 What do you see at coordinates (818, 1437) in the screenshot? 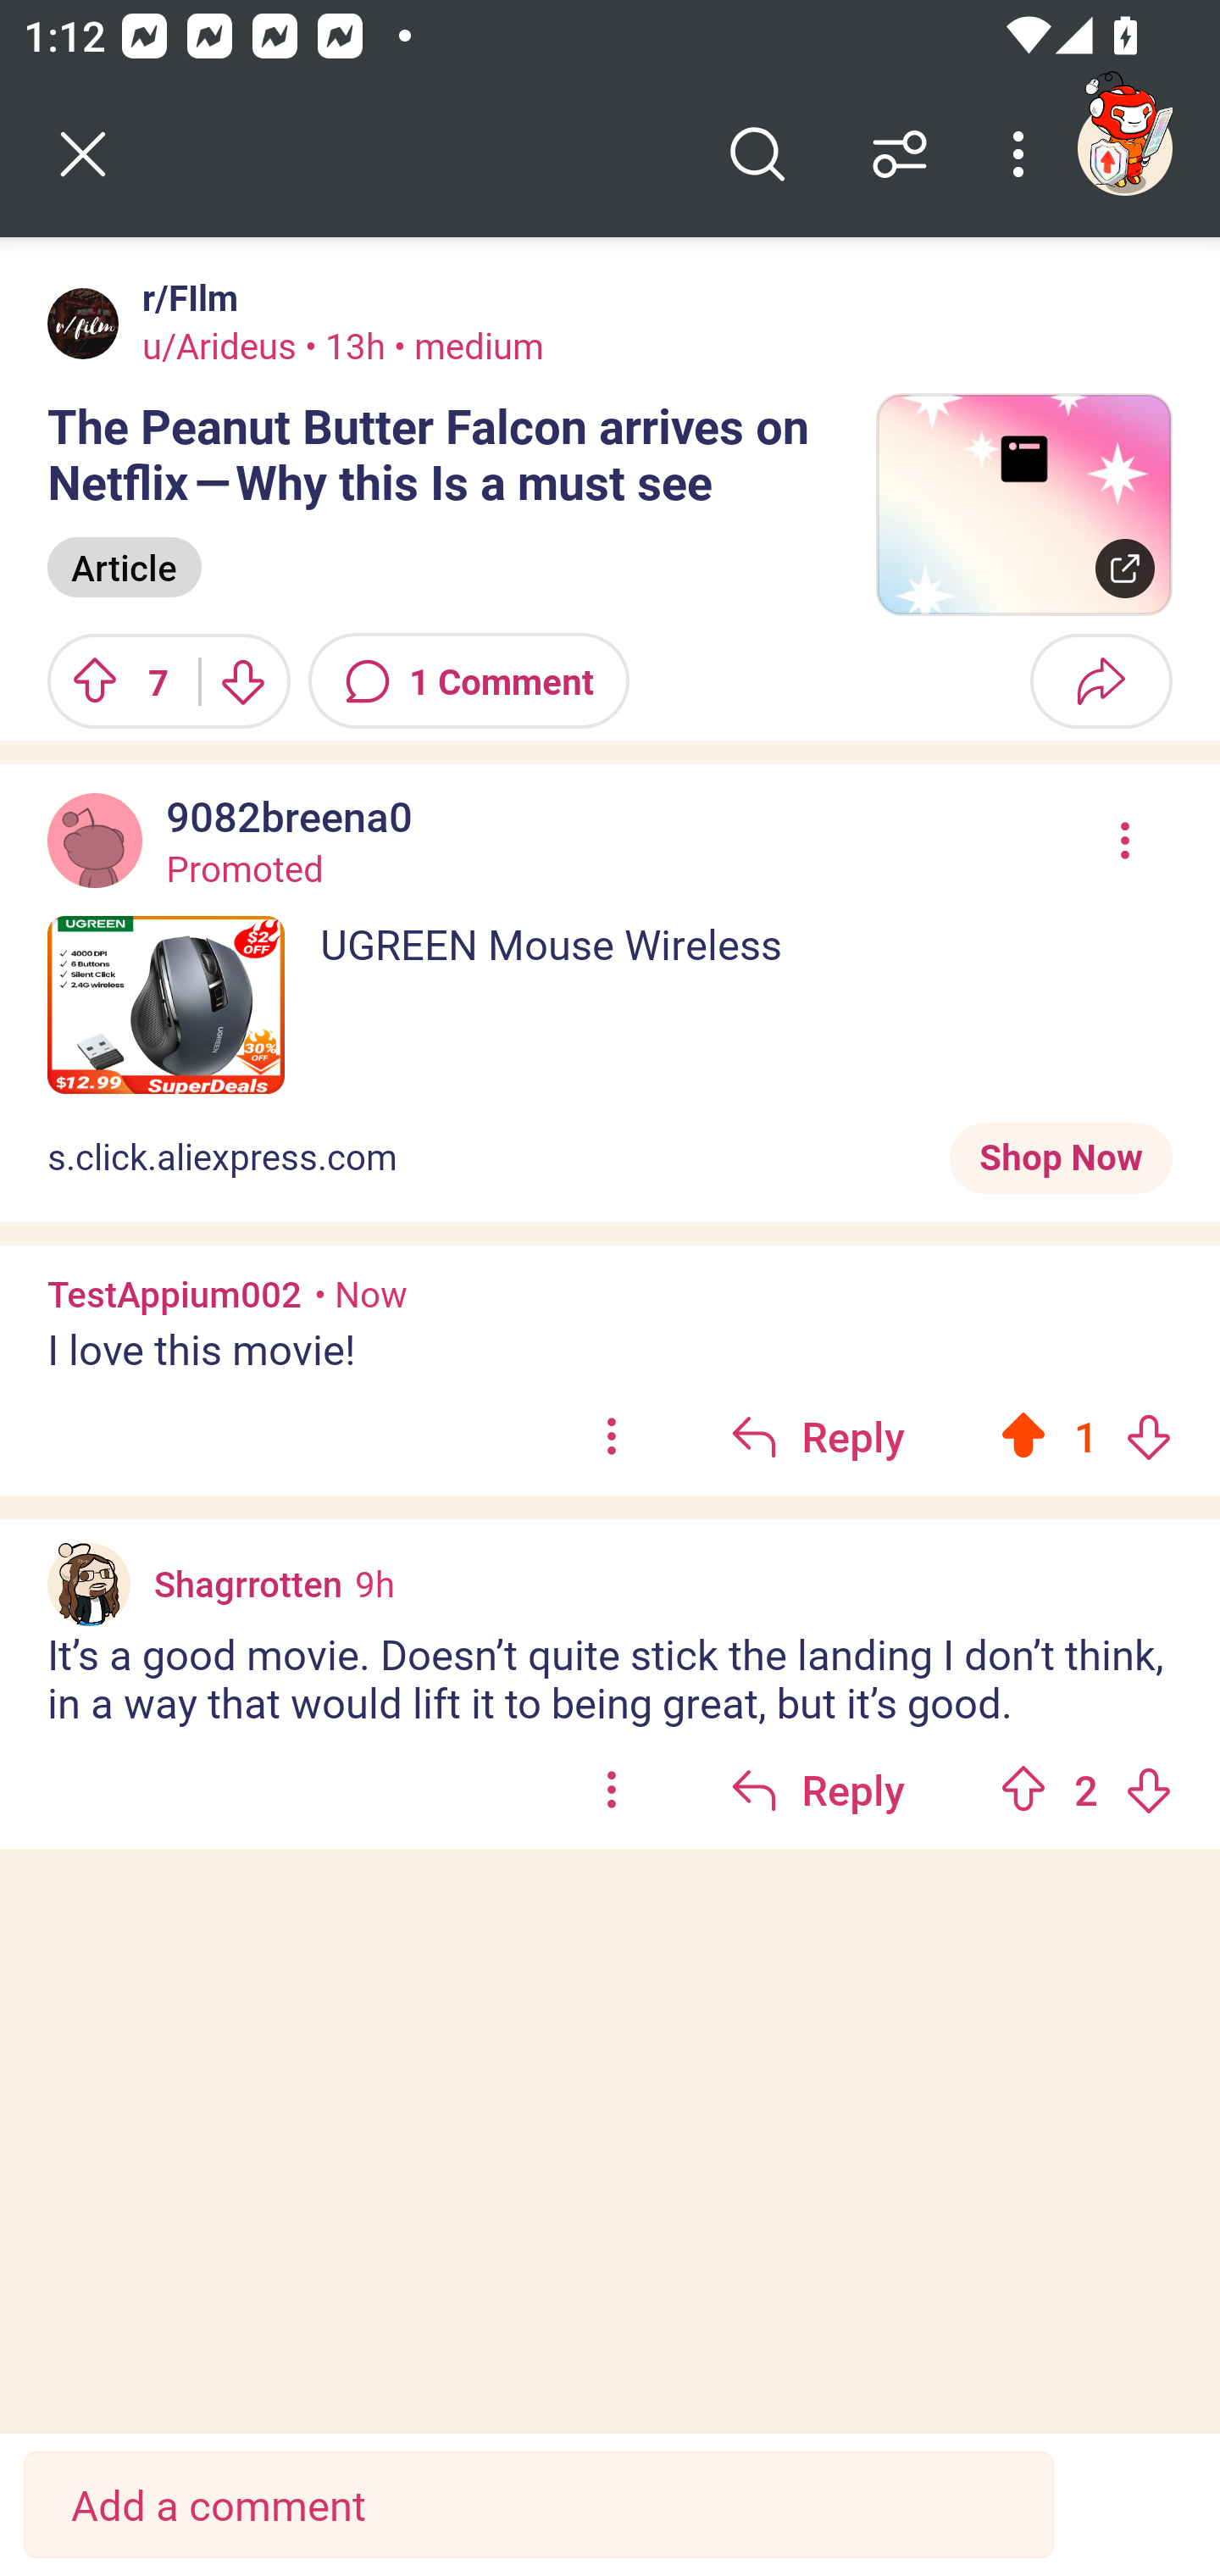
I see `Reply` at bounding box center [818, 1437].